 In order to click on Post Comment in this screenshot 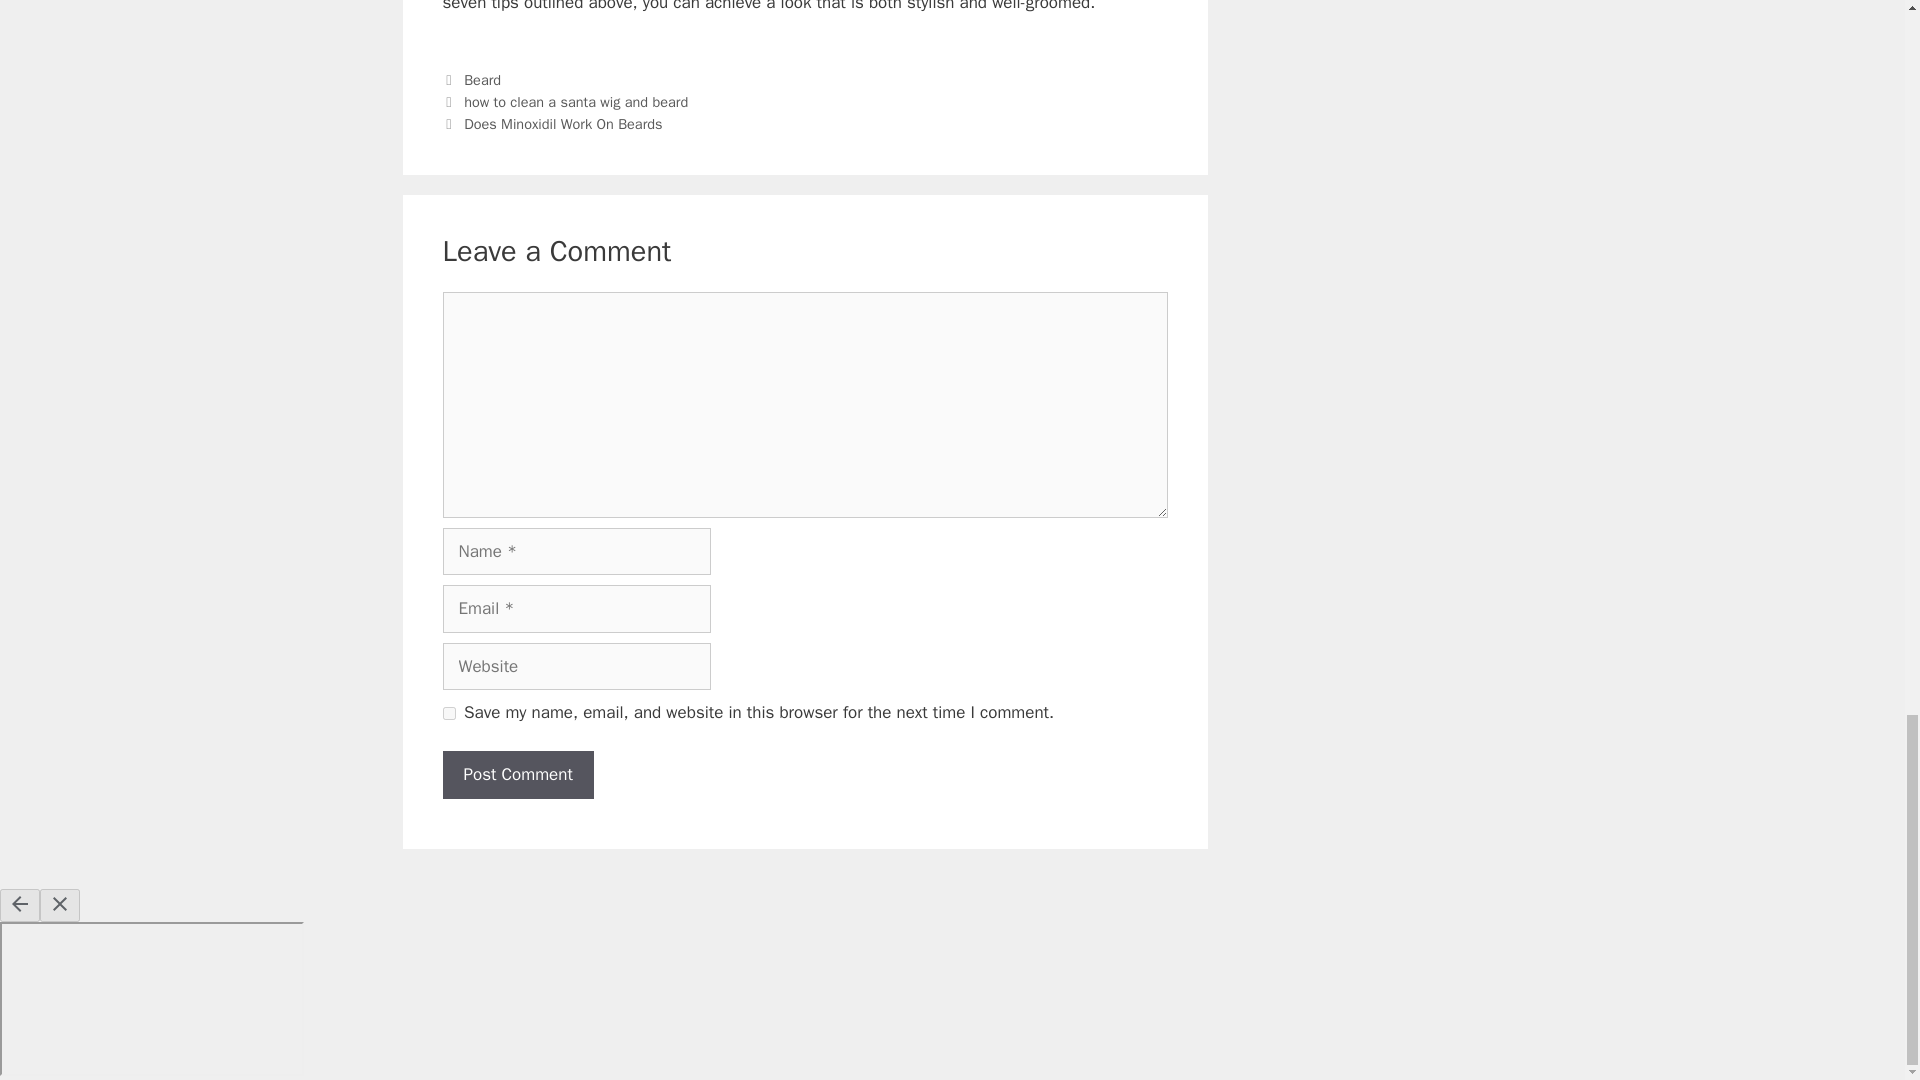, I will do `click(517, 774)`.